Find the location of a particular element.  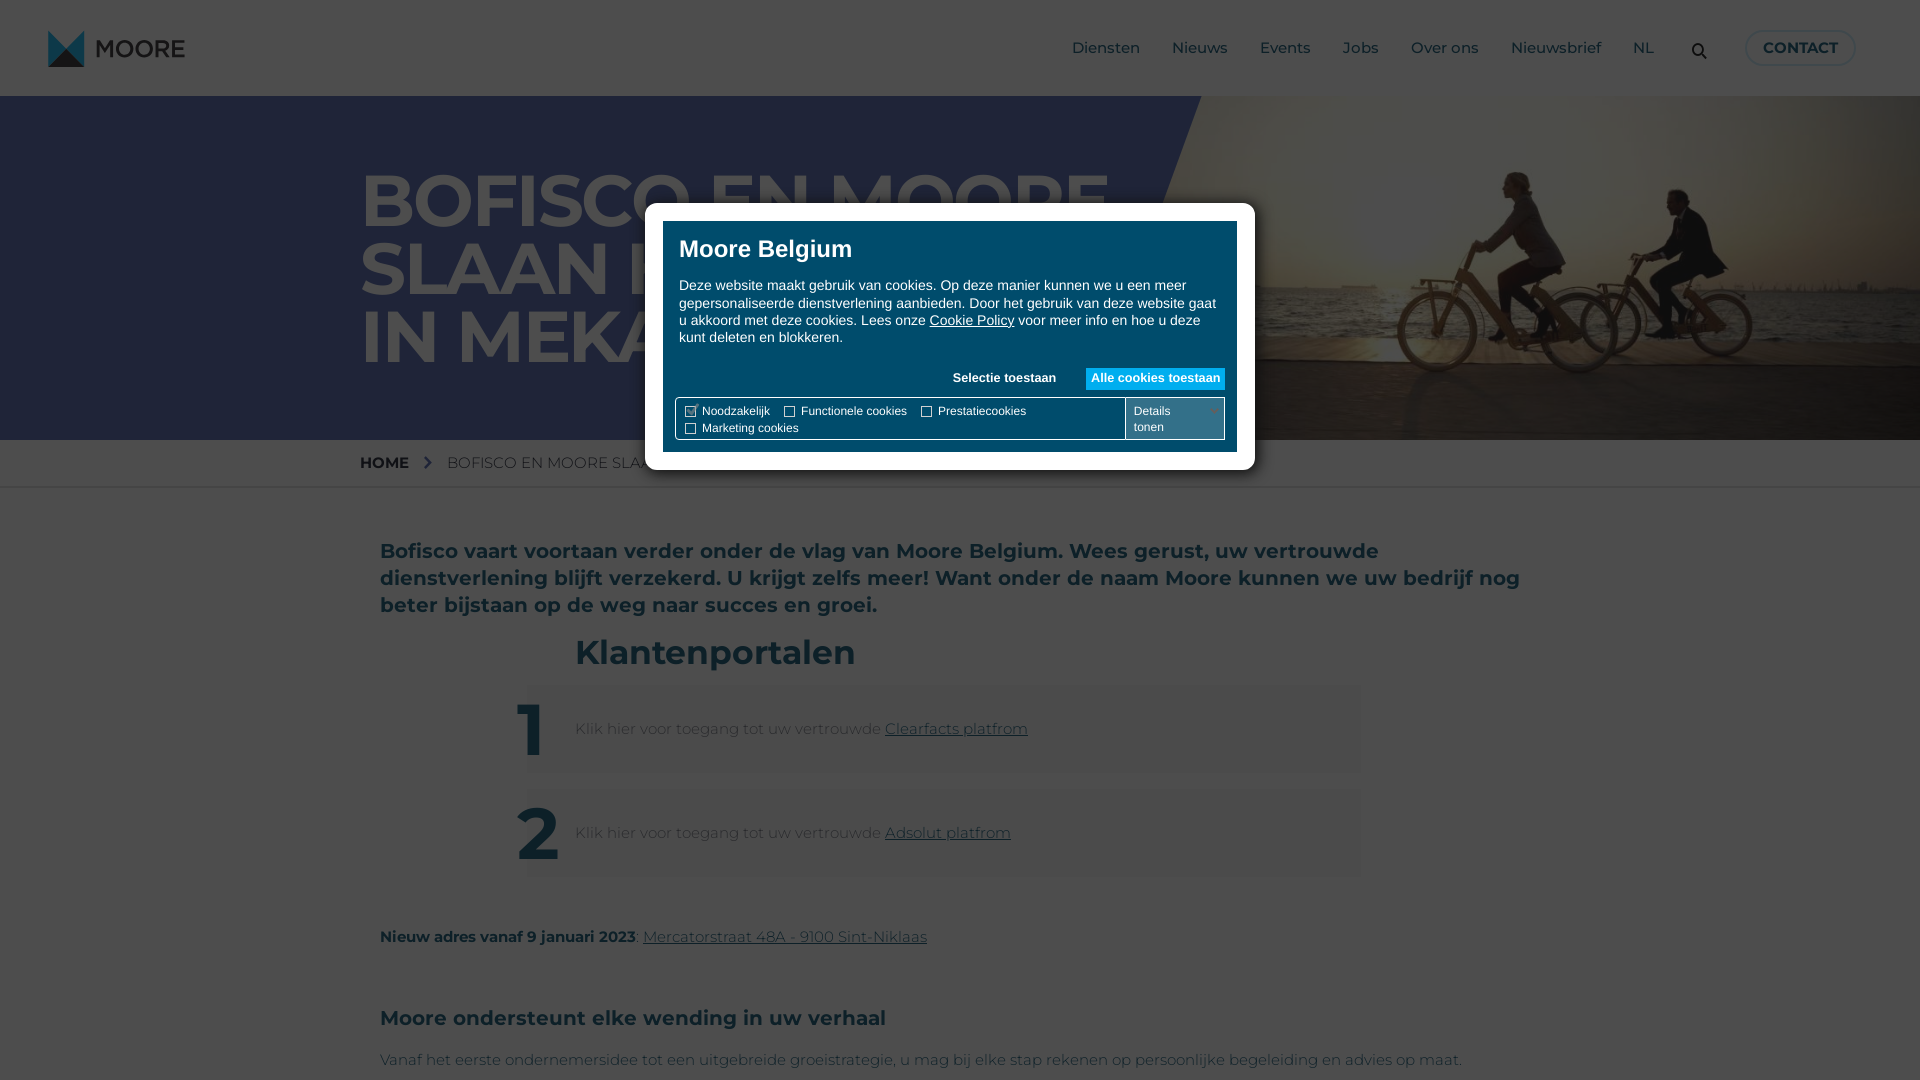

Details tonen is located at coordinates (1177, 419).